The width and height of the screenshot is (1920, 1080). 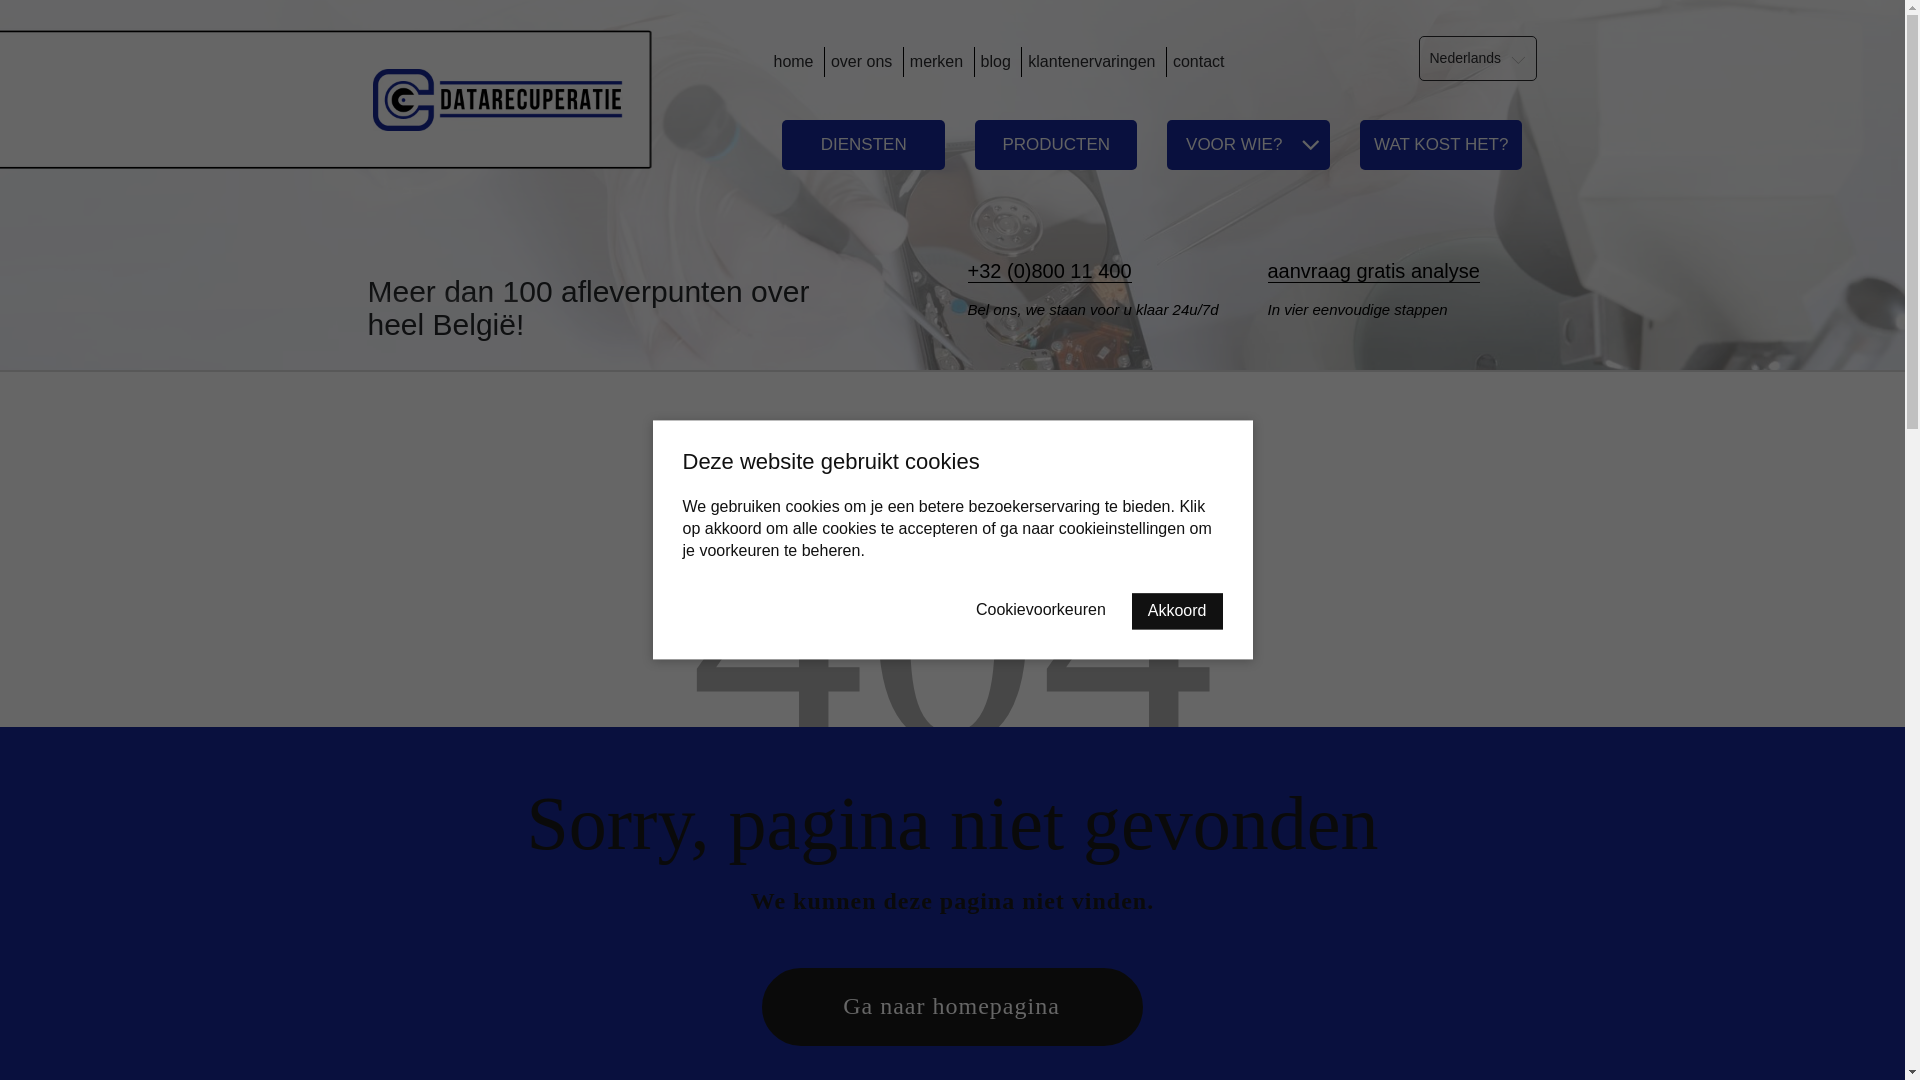 I want to click on Ga naar homepagina, so click(x=952, y=1007).